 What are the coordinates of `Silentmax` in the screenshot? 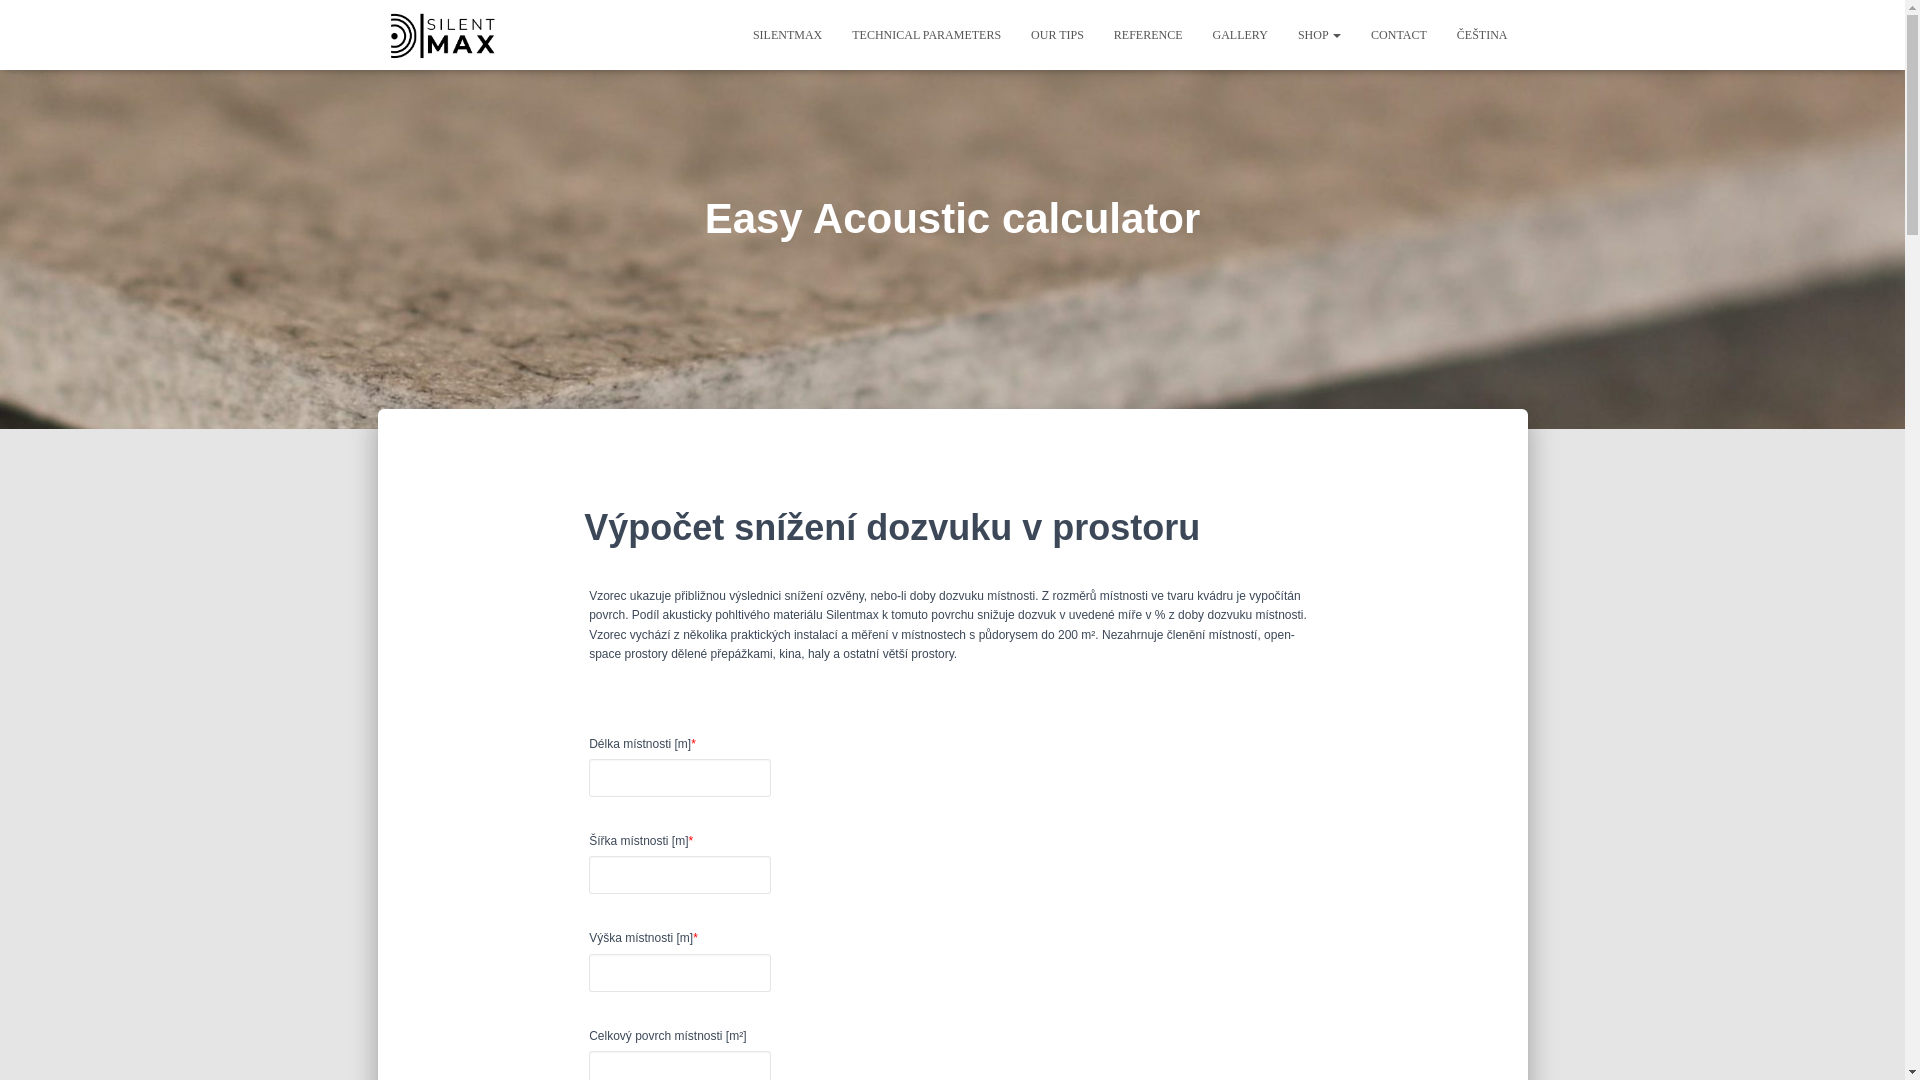 It's located at (440, 34).